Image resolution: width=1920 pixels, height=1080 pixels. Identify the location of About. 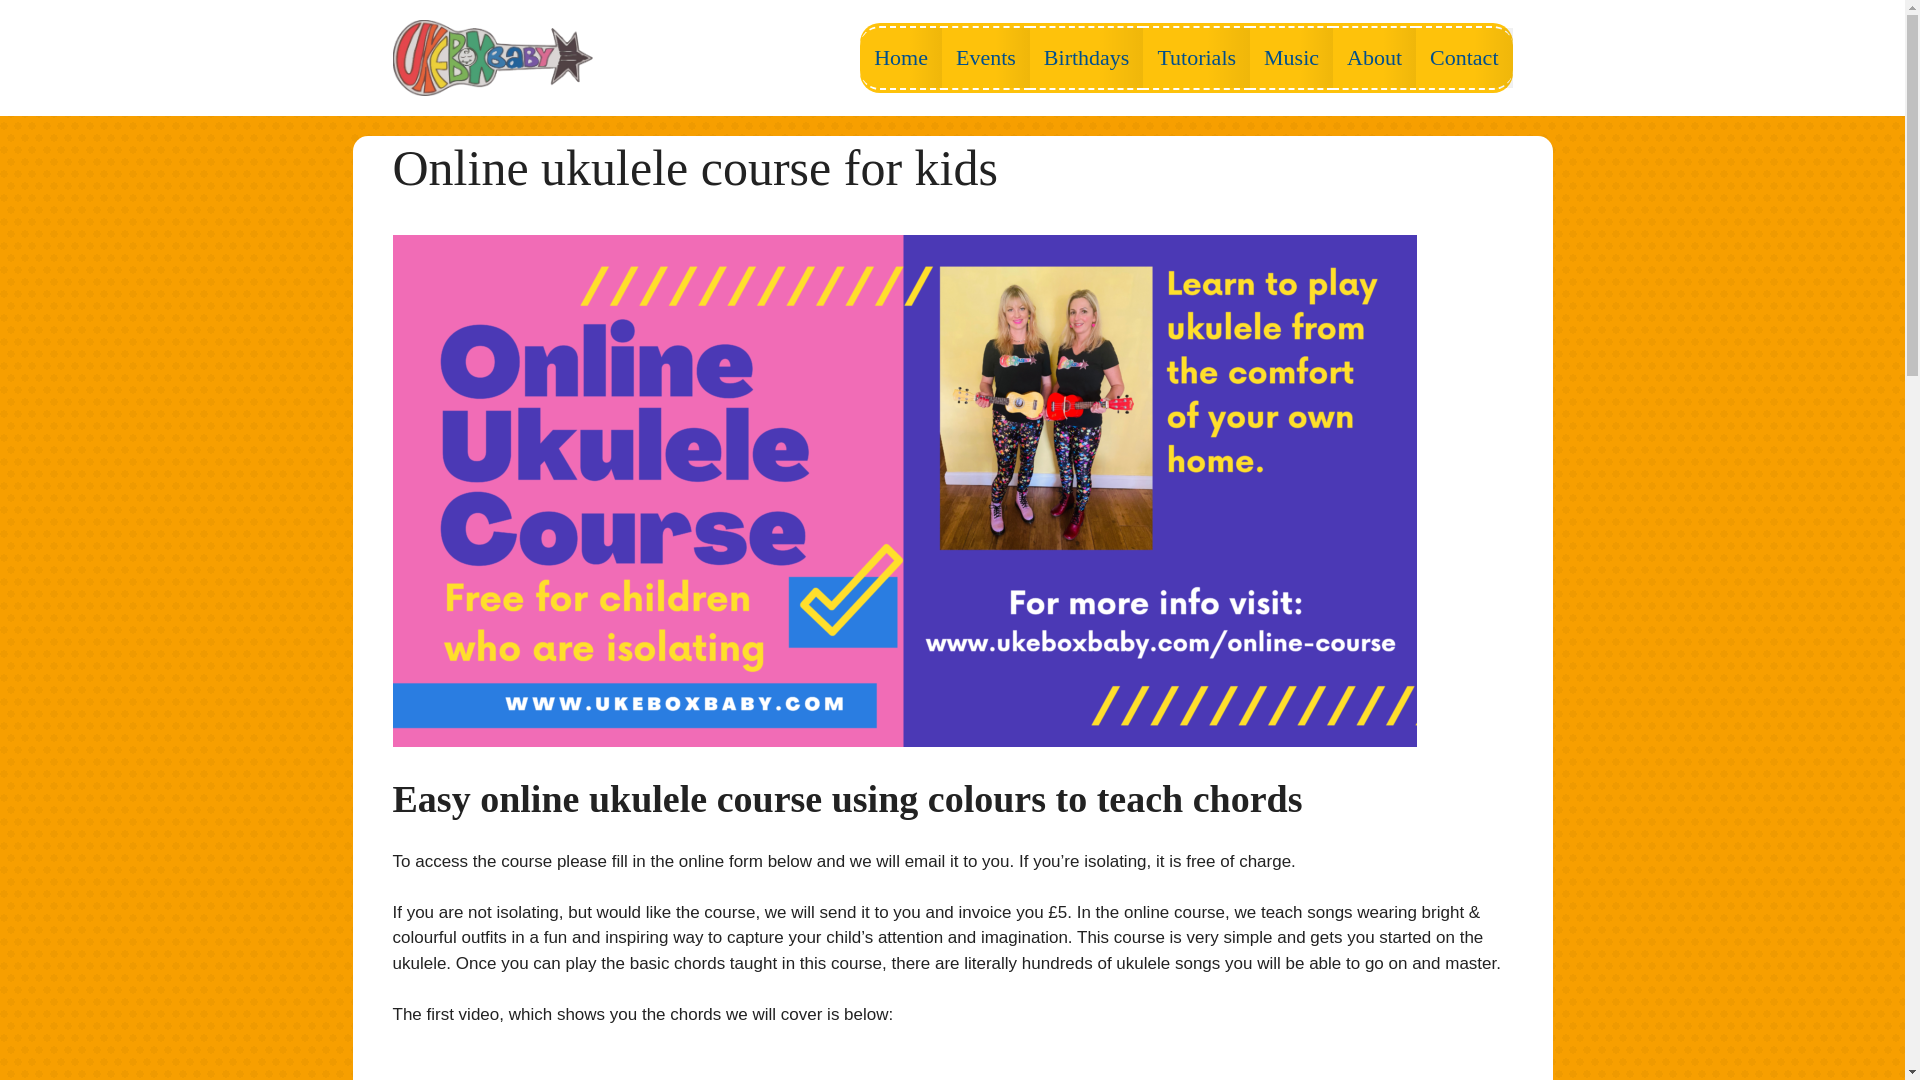
(1374, 58).